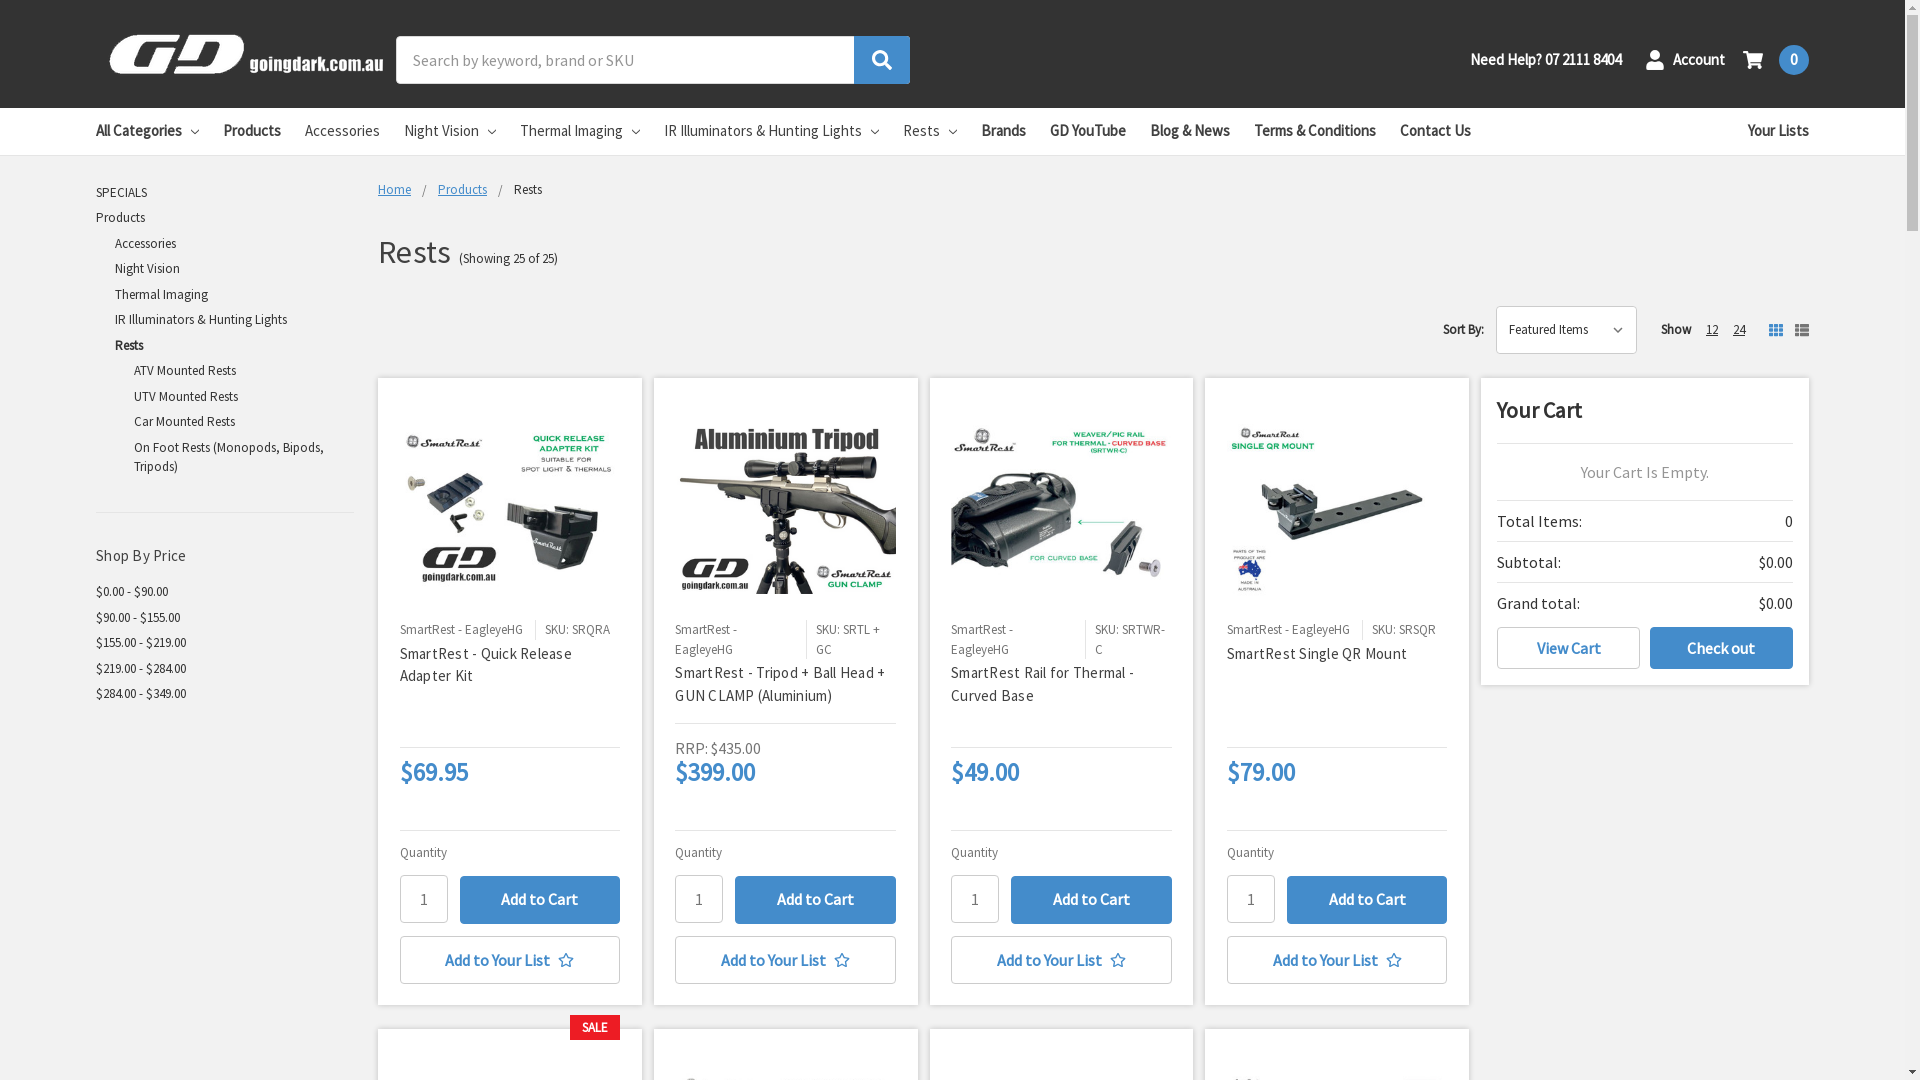 This screenshot has height=1080, width=1920. What do you see at coordinates (1568, 648) in the screenshot?
I see `View Cart` at bounding box center [1568, 648].